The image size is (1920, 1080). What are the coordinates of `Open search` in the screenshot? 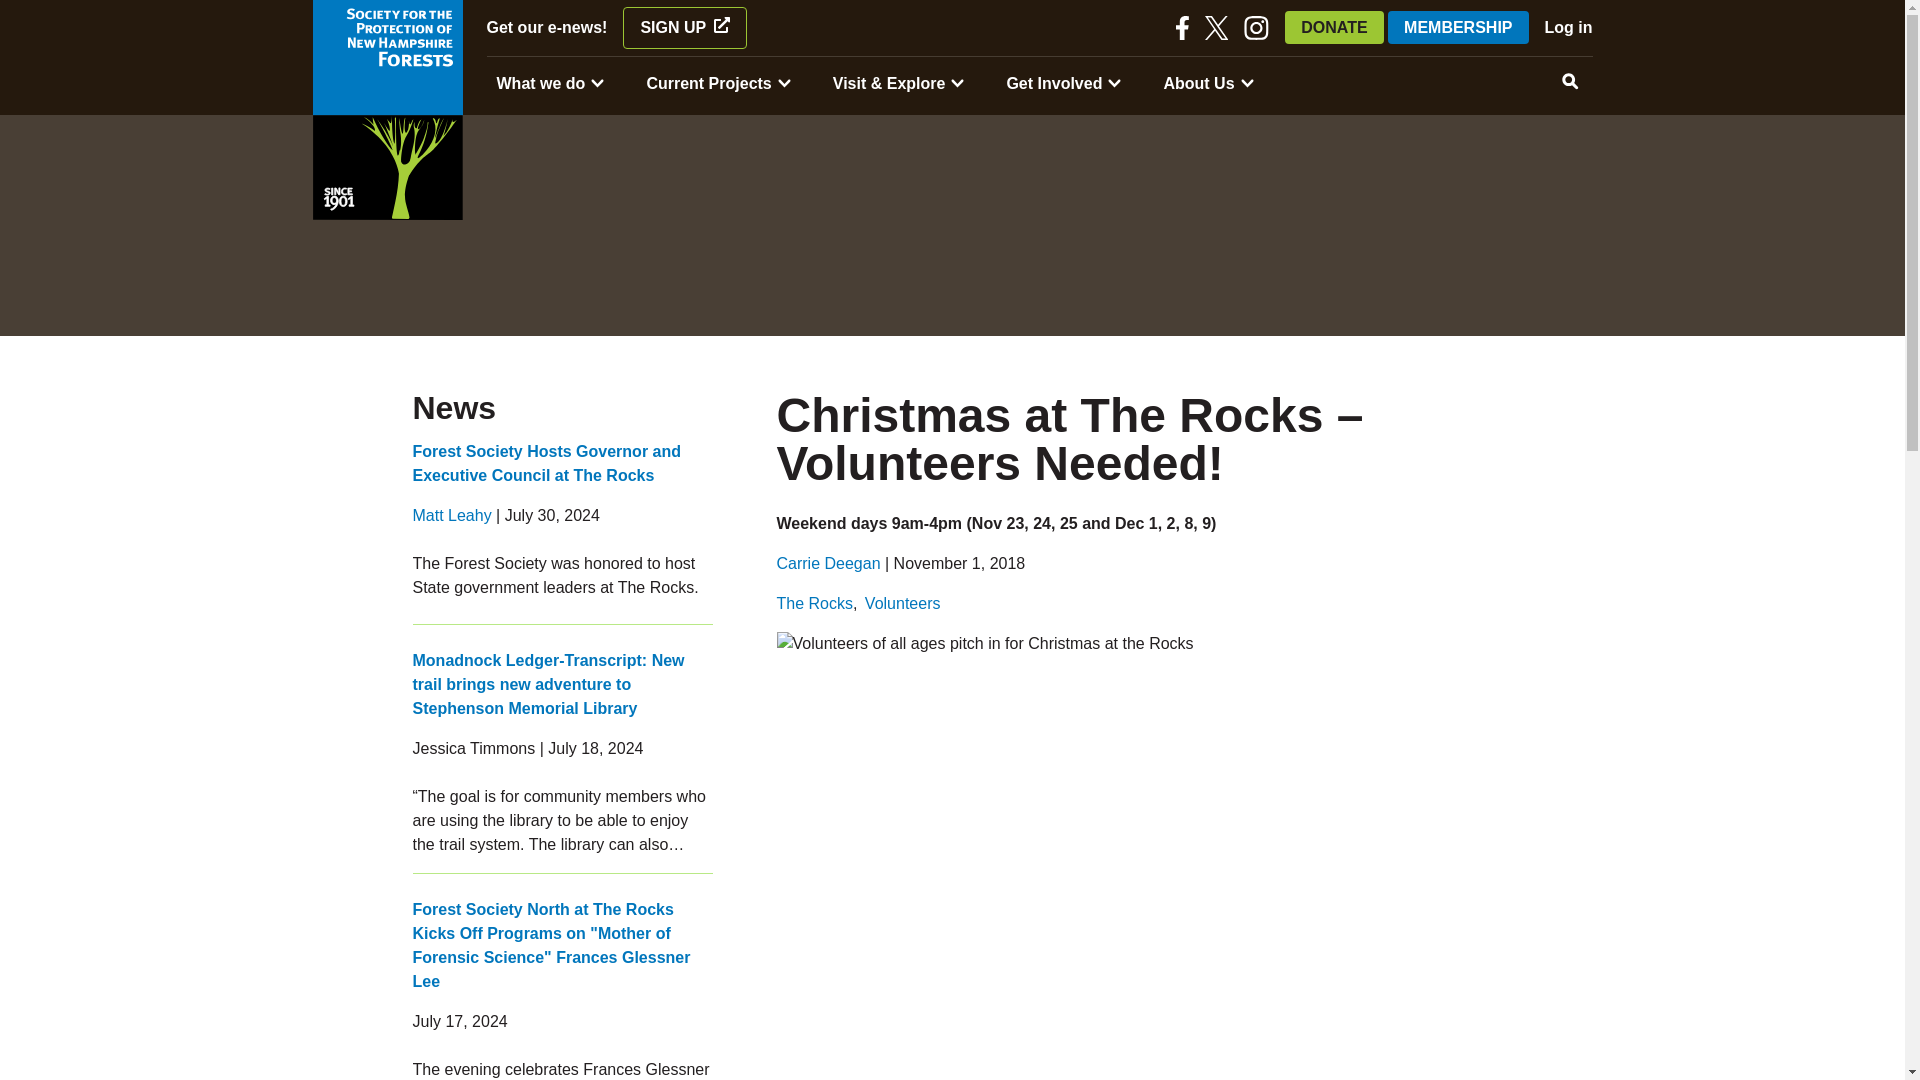 It's located at (1569, 82).